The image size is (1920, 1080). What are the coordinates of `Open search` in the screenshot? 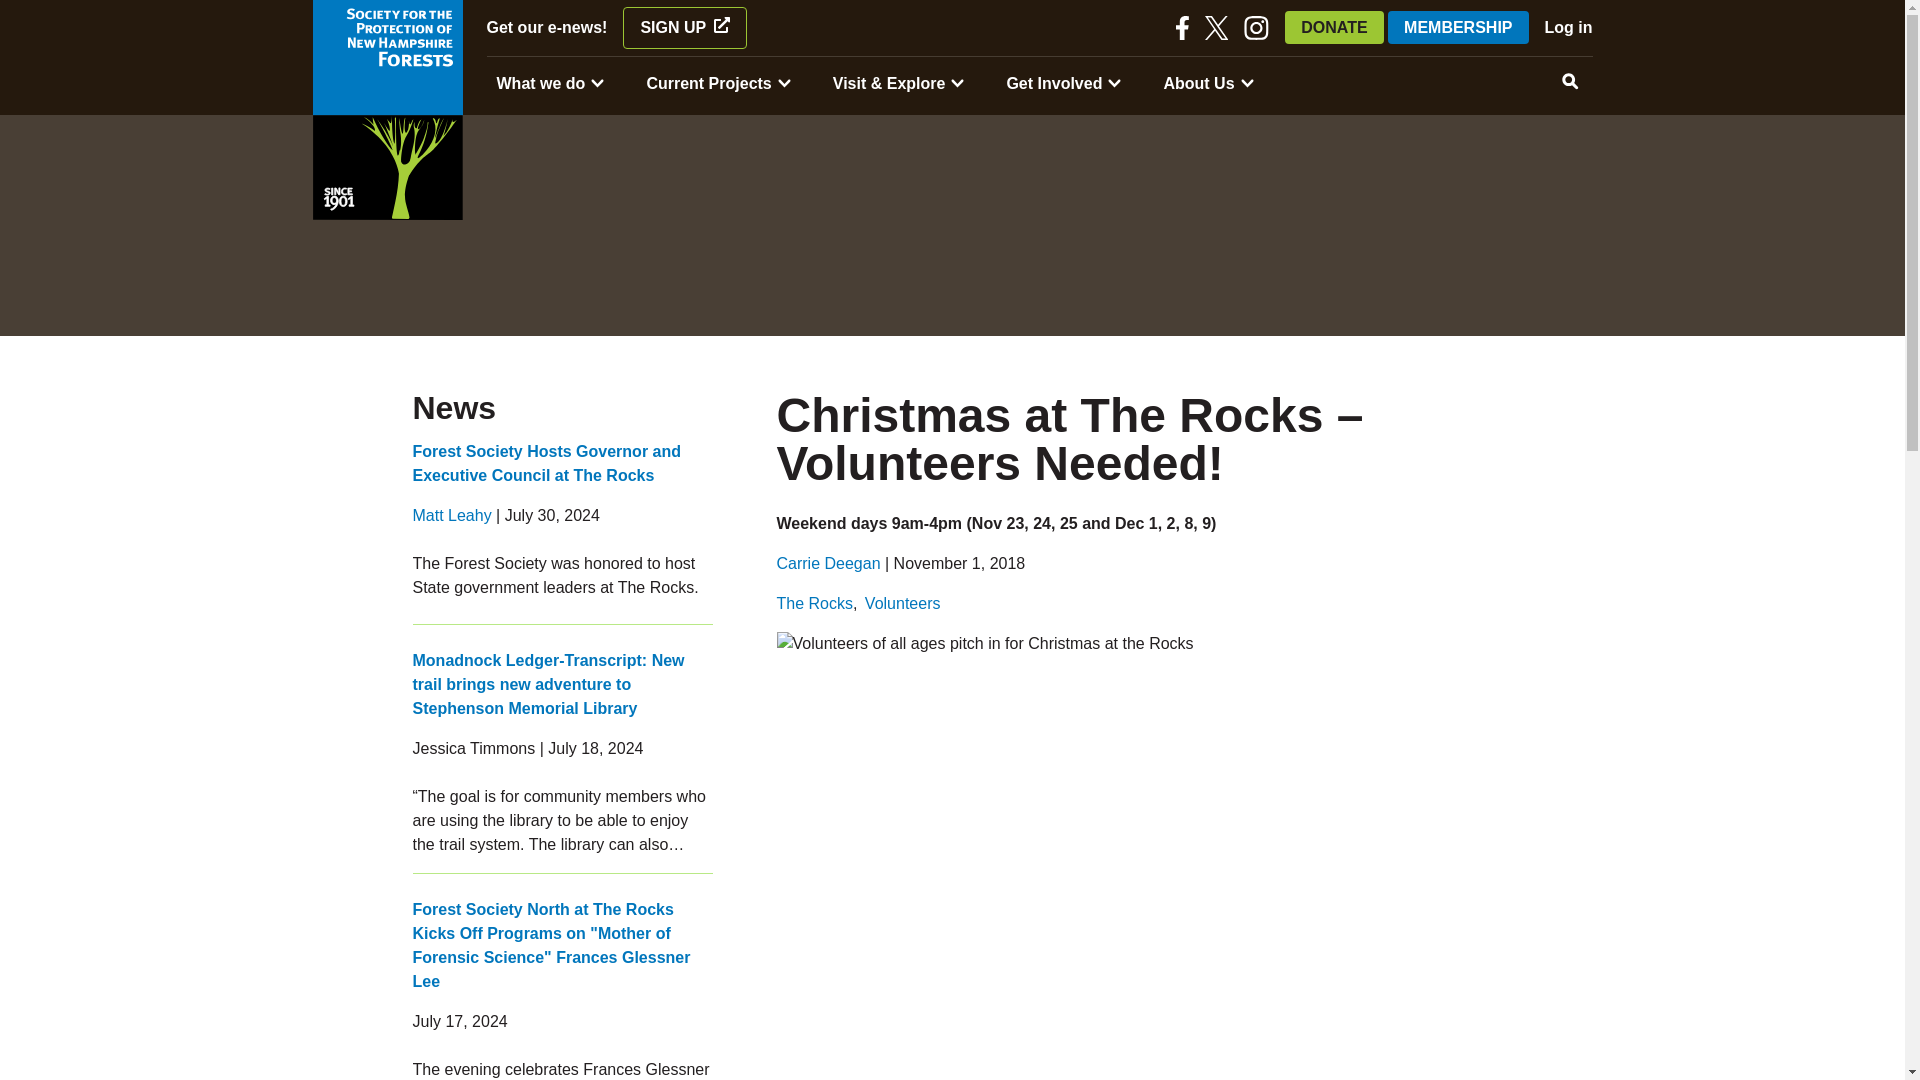 It's located at (1569, 82).